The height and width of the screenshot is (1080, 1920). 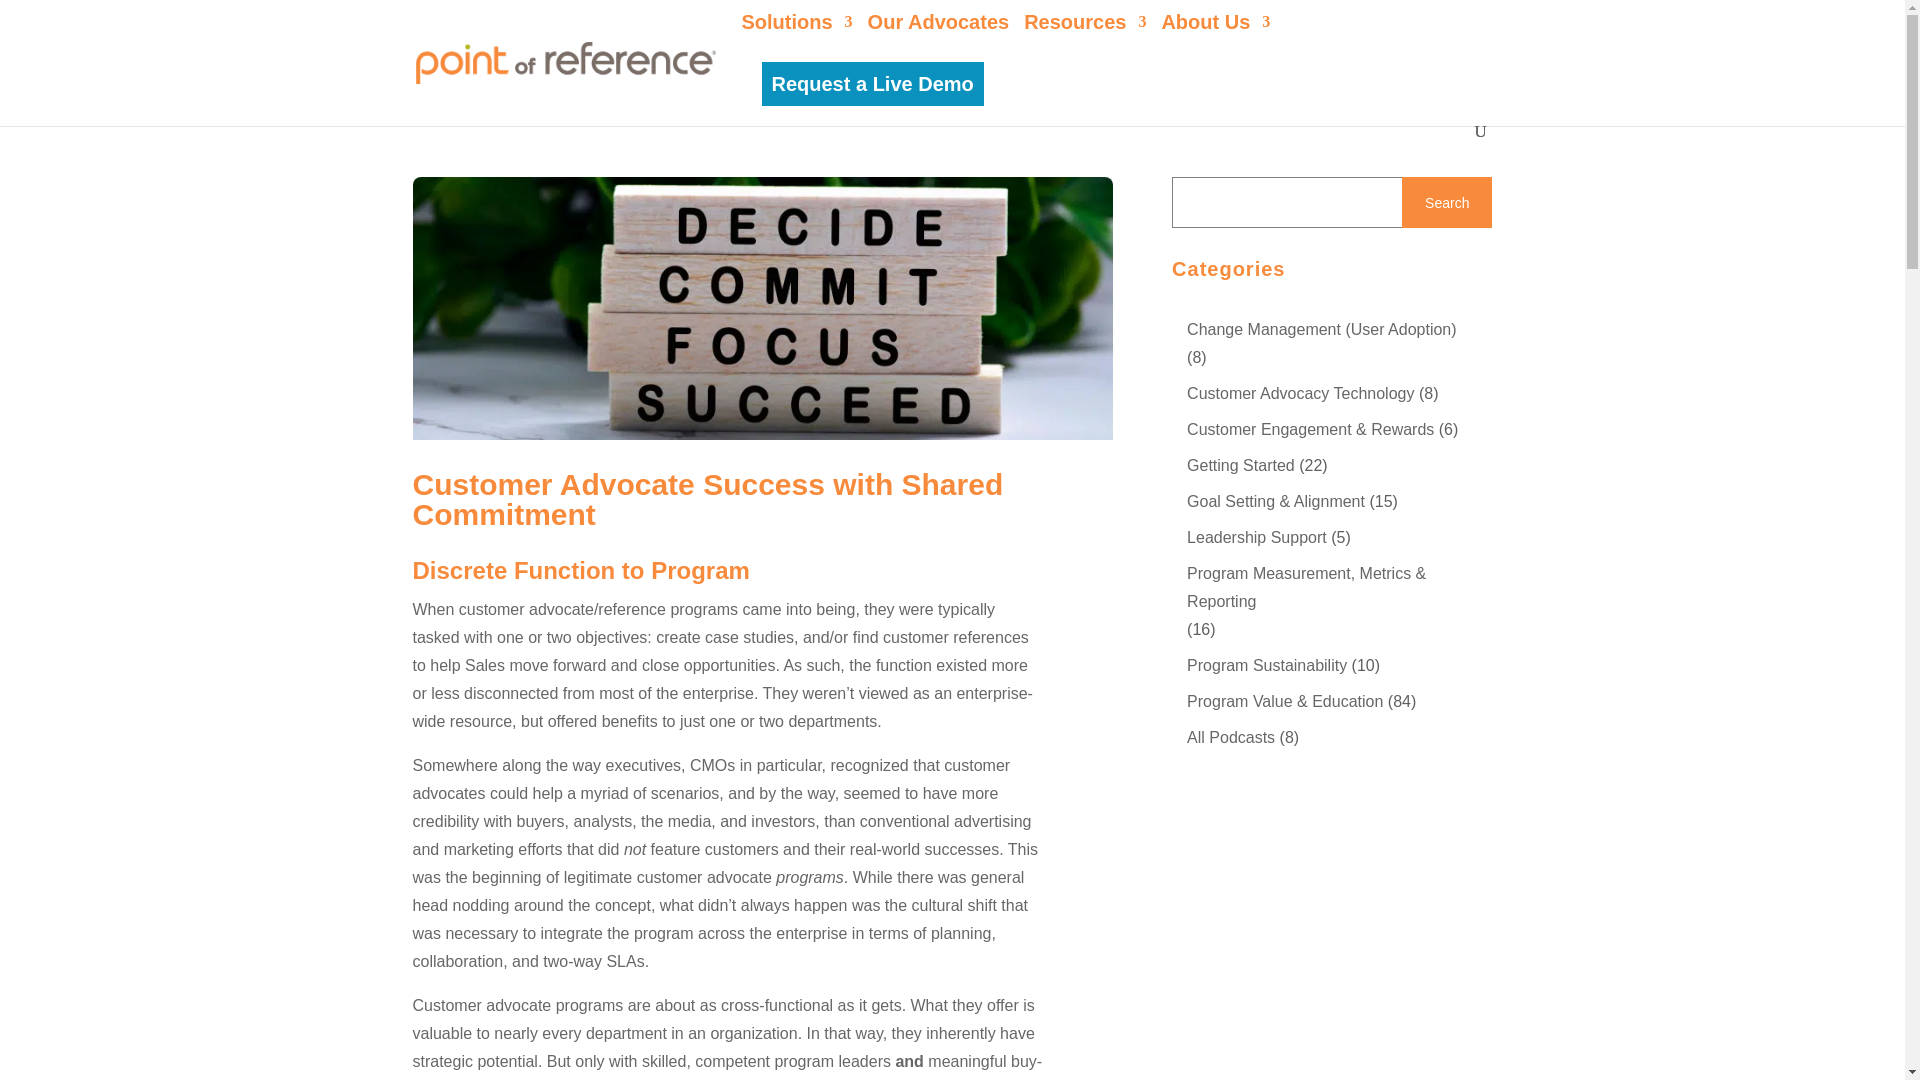 I want to click on About Us, so click(x=1215, y=38).